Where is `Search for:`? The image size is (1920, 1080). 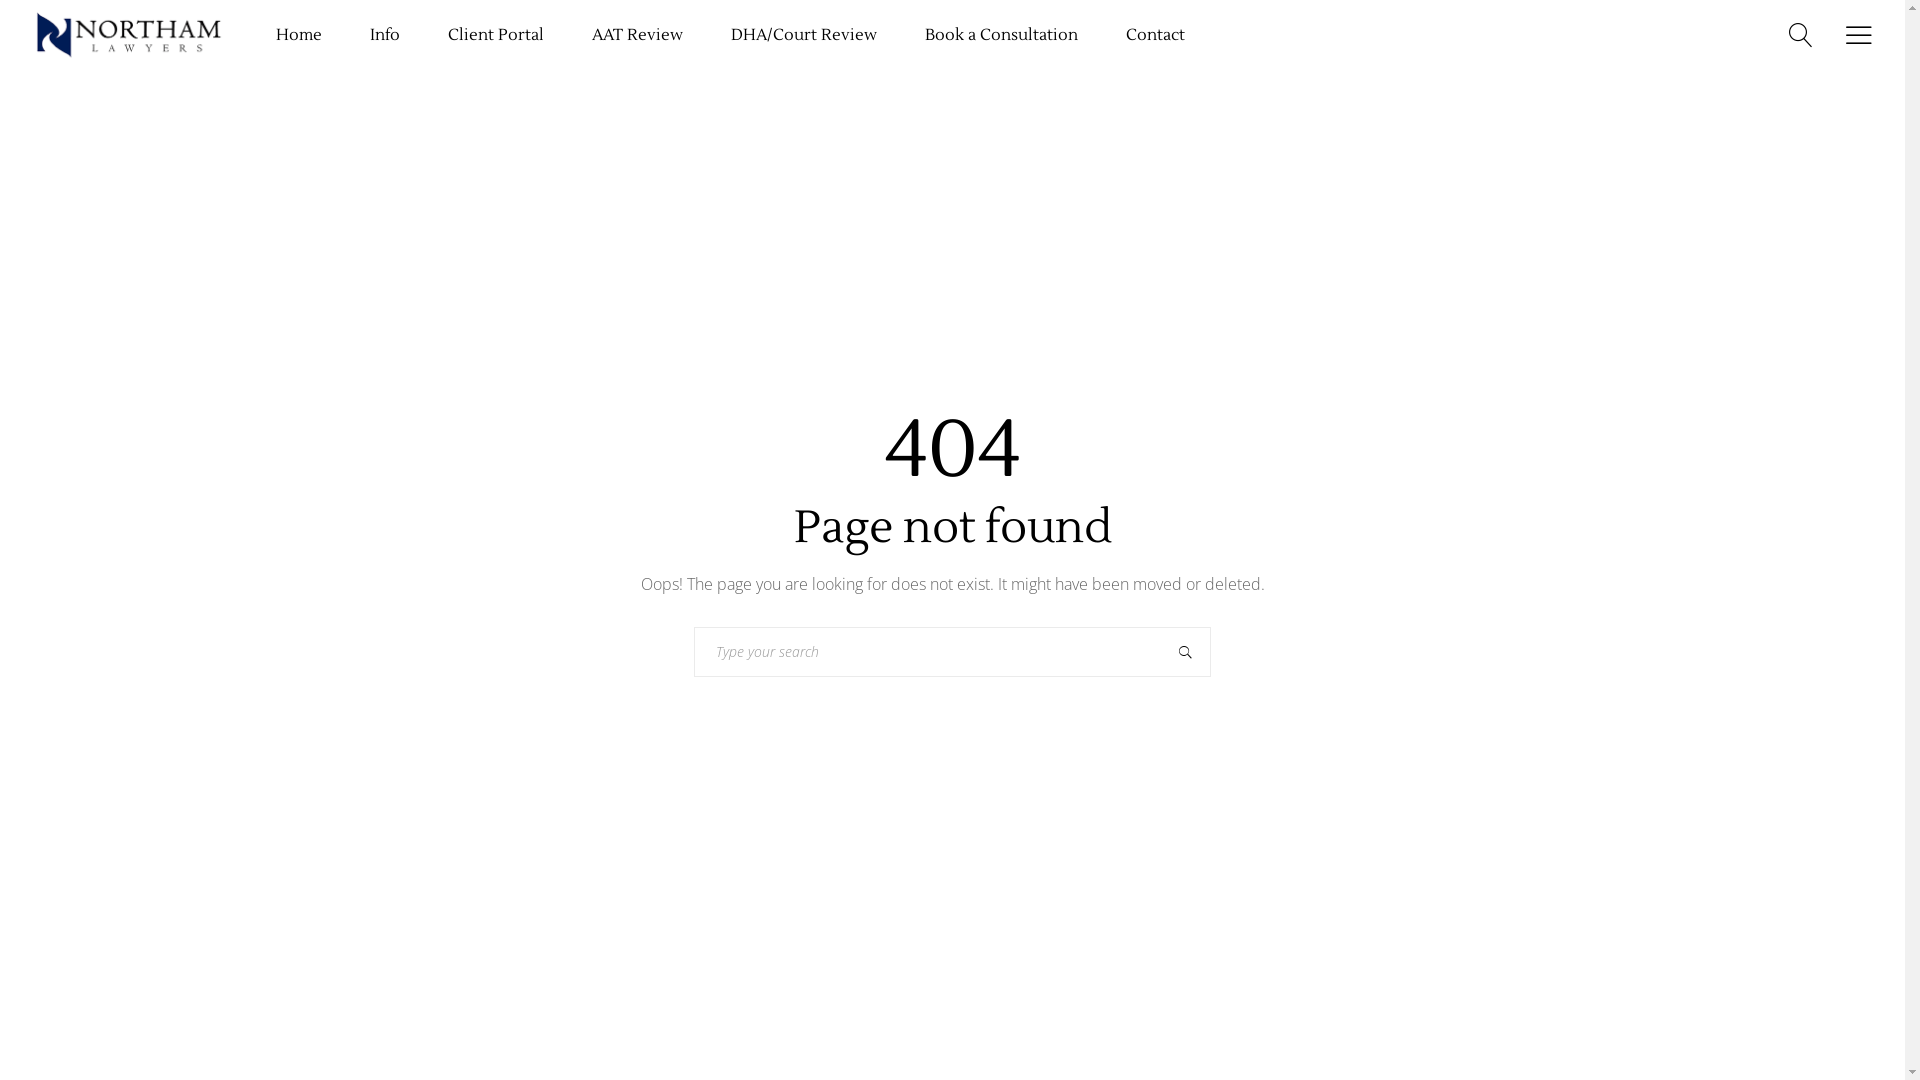 Search for: is located at coordinates (928, 652).